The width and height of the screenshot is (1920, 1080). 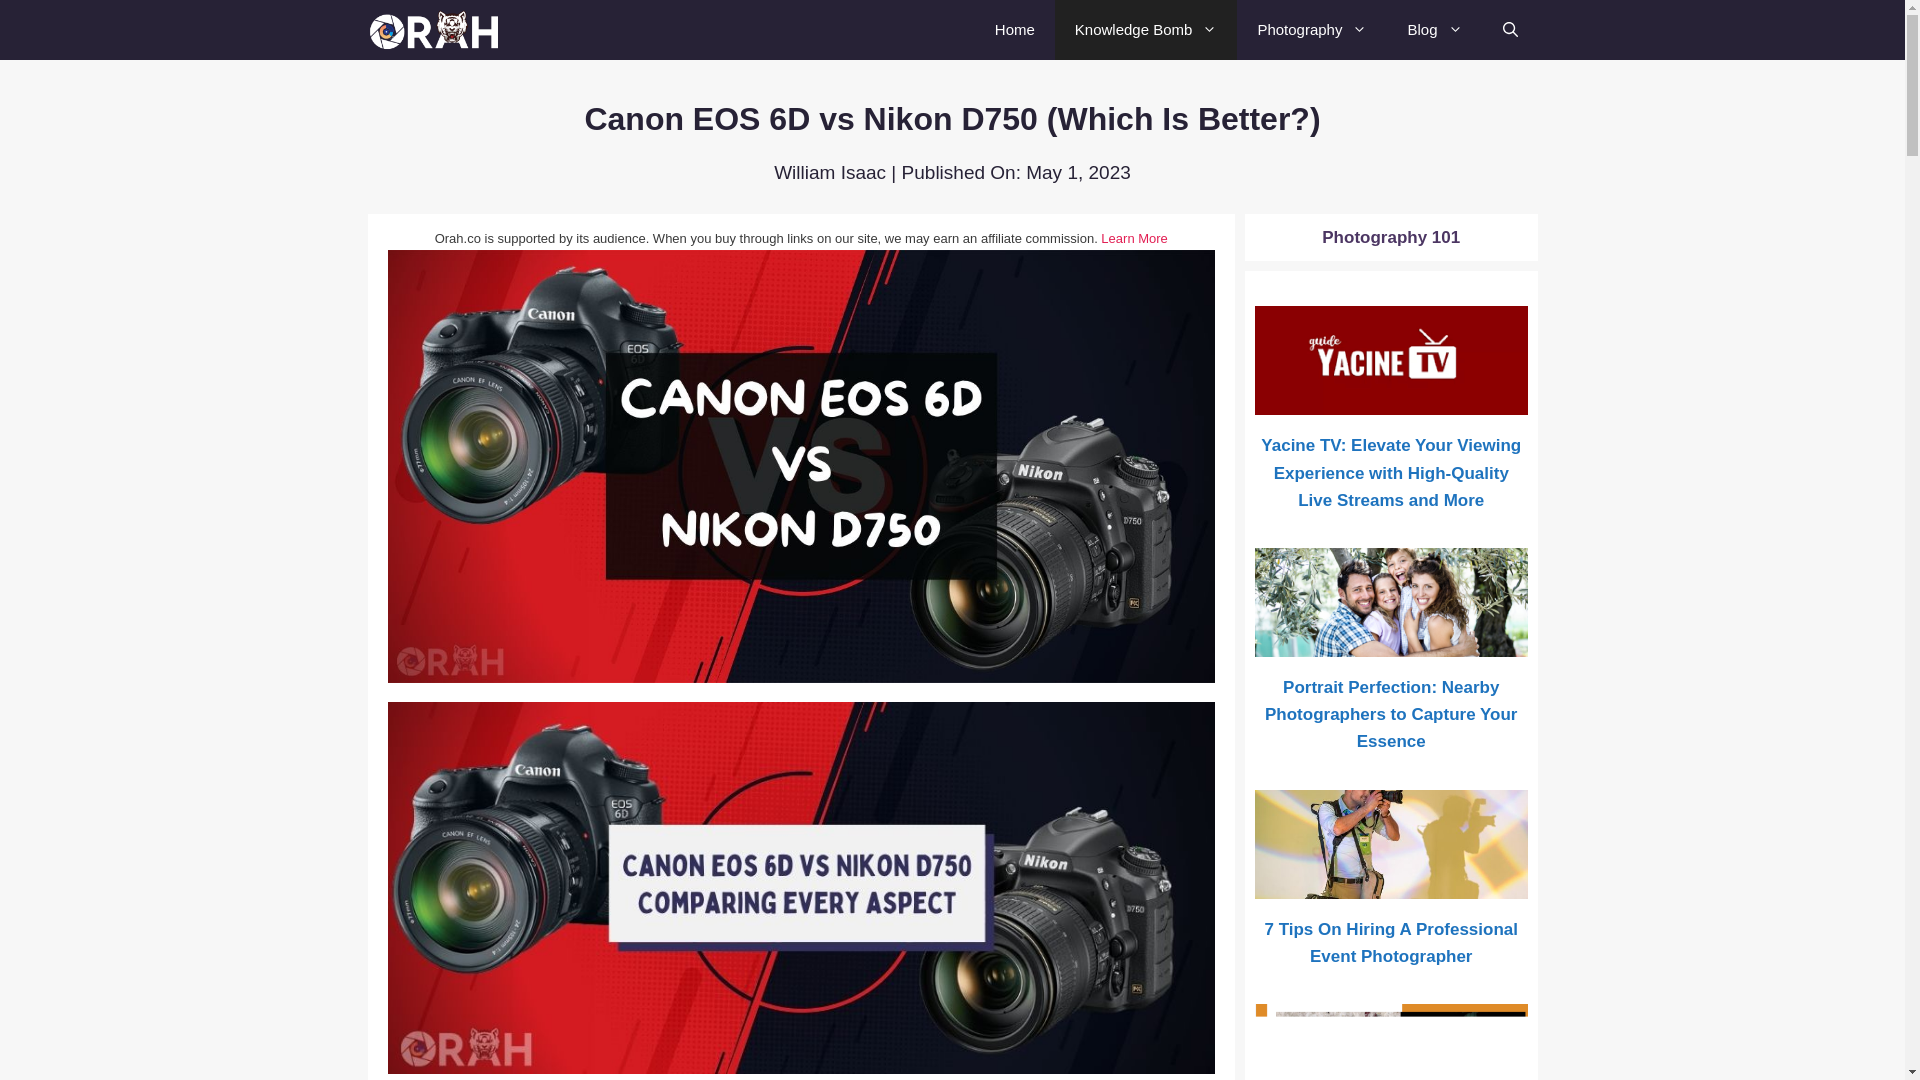 What do you see at coordinates (1392, 884) in the screenshot?
I see `7 Tips On Hiring A Professional Event Photographer` at bounding box center [1392, 884].